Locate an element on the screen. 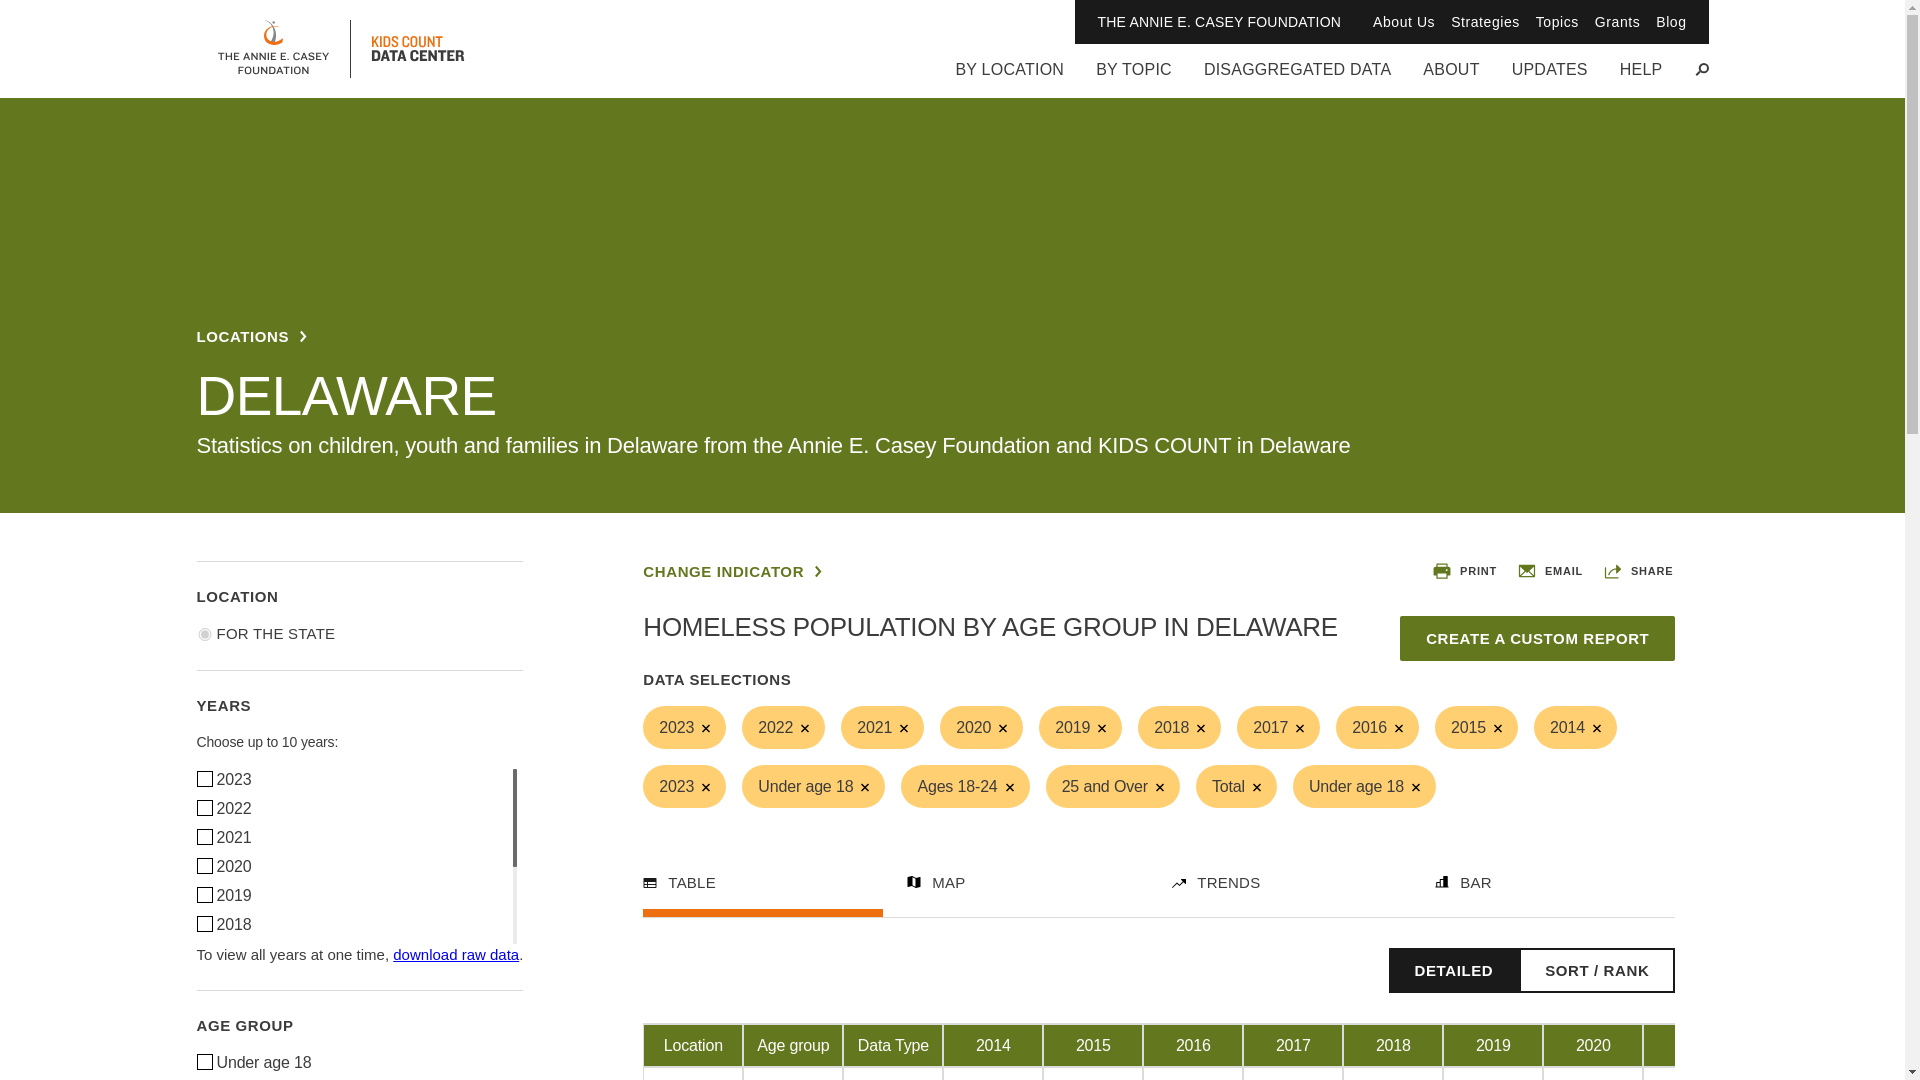 The height and width of the screenshot is (1080, 1920). 2 is located at coordinates (203, 634).